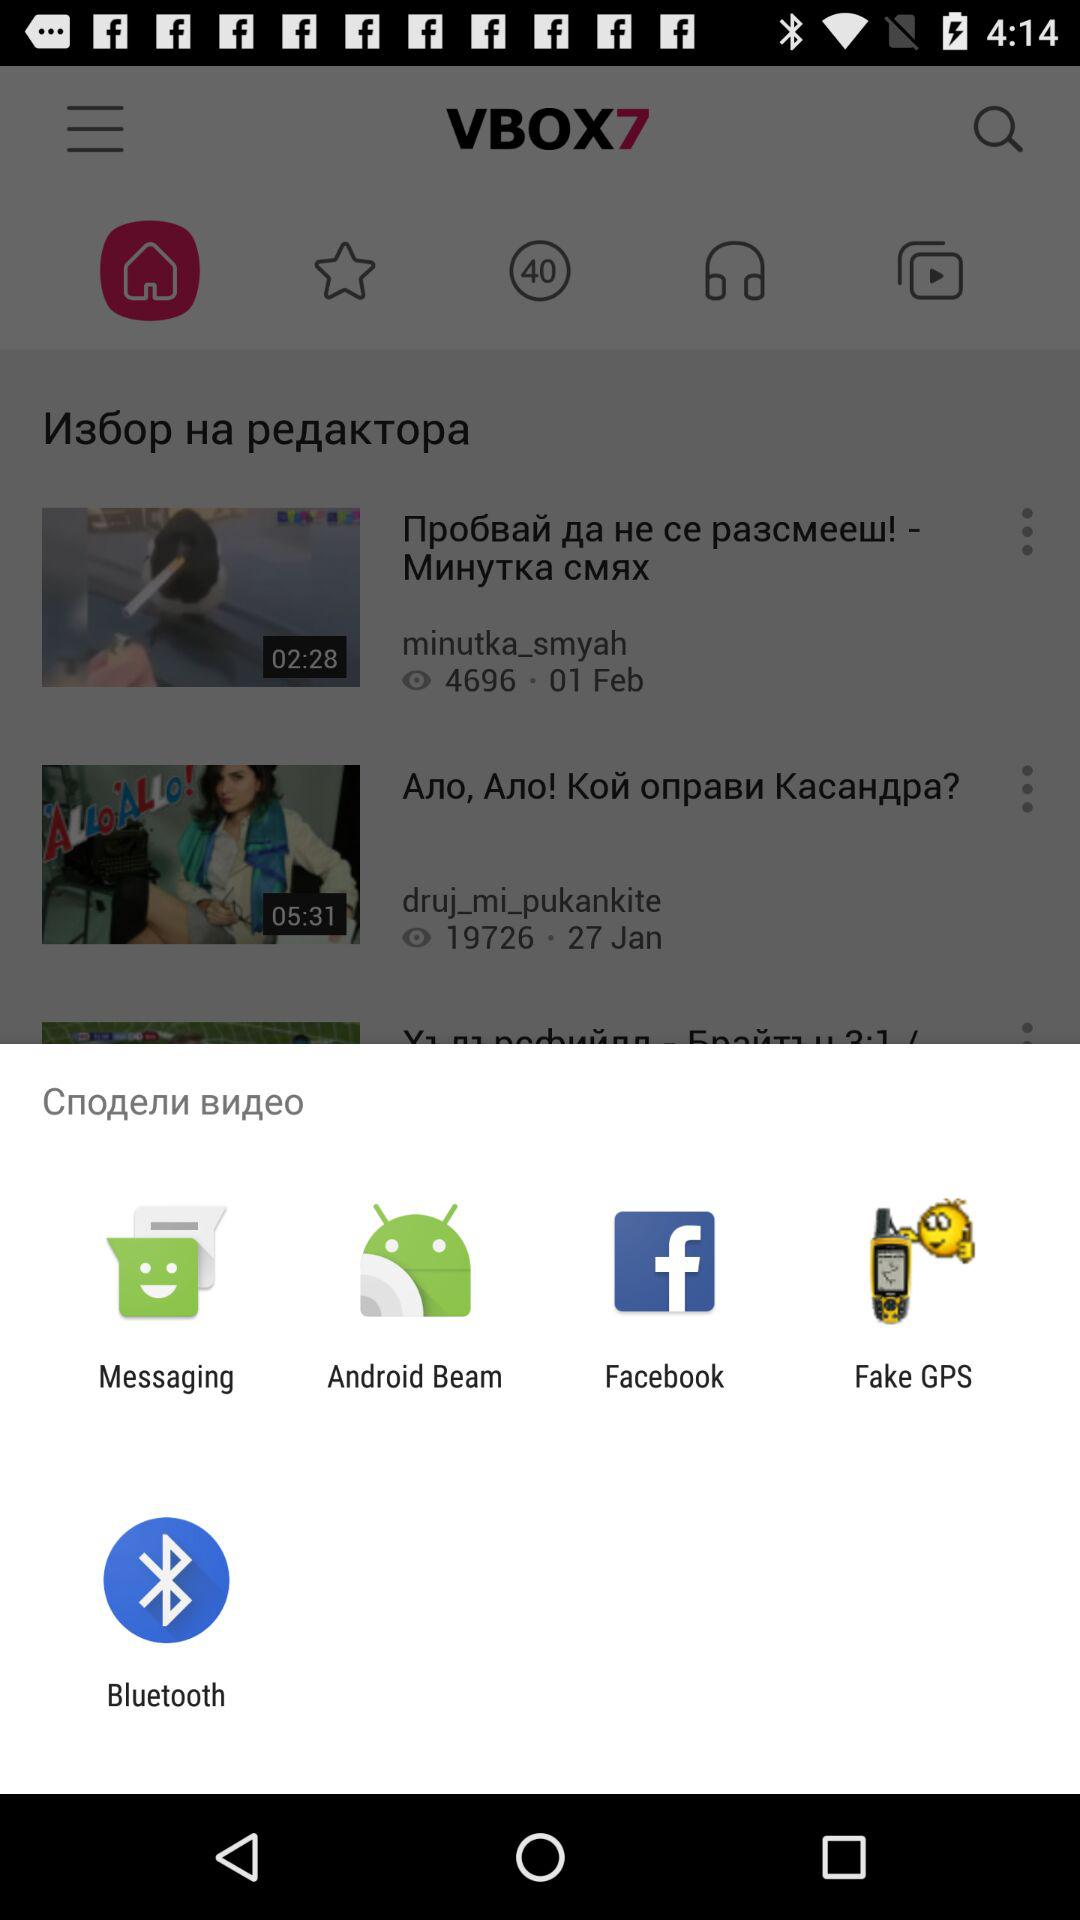 The height and width of the screenshot is (1920, 1080). I want to click on launch android beam, so click(414, 1393).